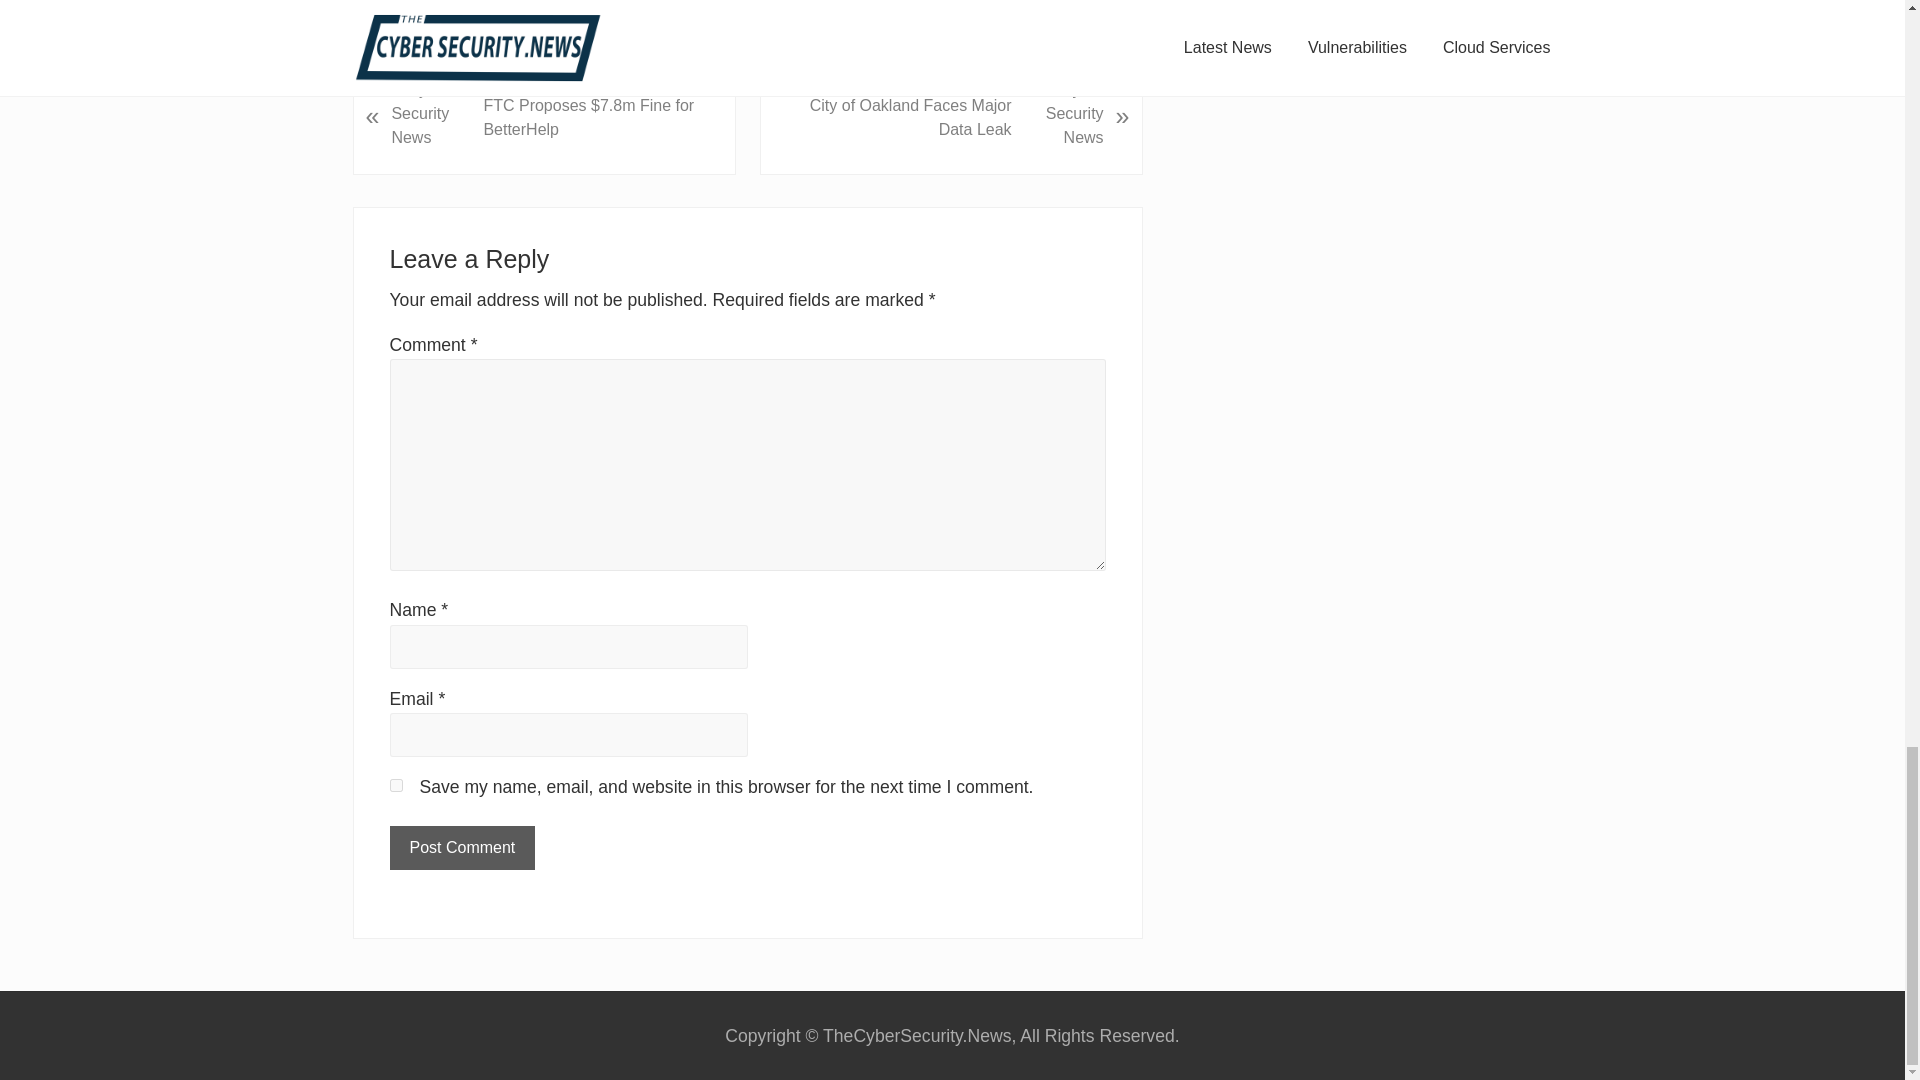 This screenshot has height=1080, width=1920. Describe the element at coordinates (396, 784) in the screenshot. I see `yes` at that location.